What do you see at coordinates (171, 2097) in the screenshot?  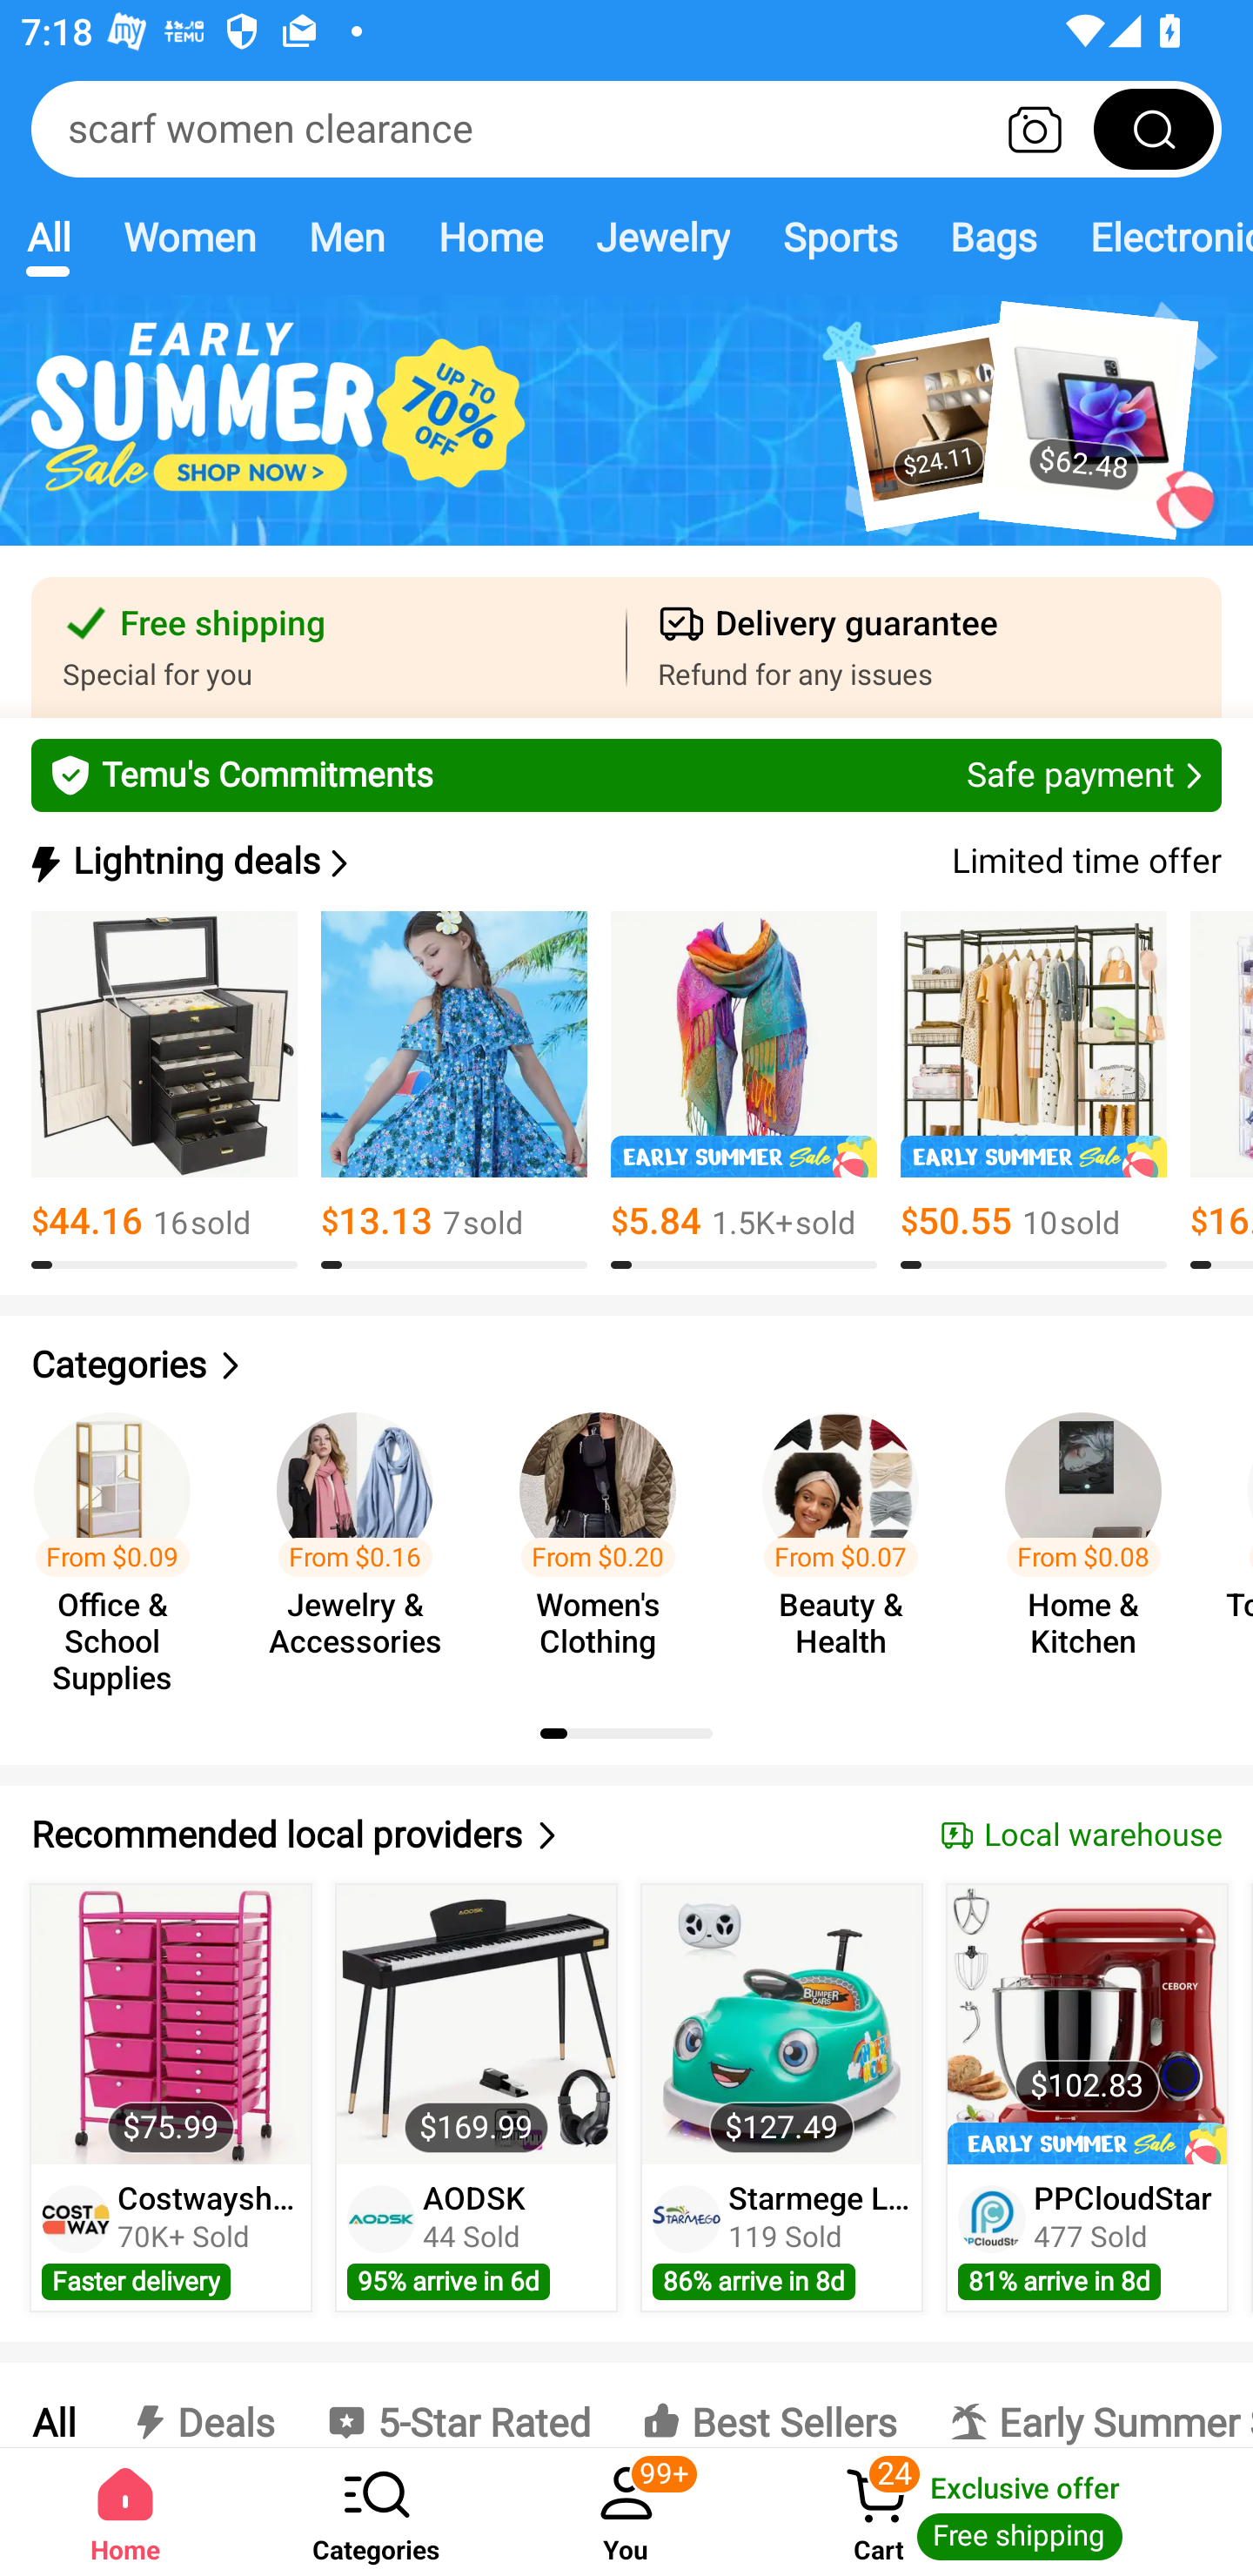 I see `$75.99 Costwayshop 70K+ Sold Faster delivery` at bounding box center [171, 2097].